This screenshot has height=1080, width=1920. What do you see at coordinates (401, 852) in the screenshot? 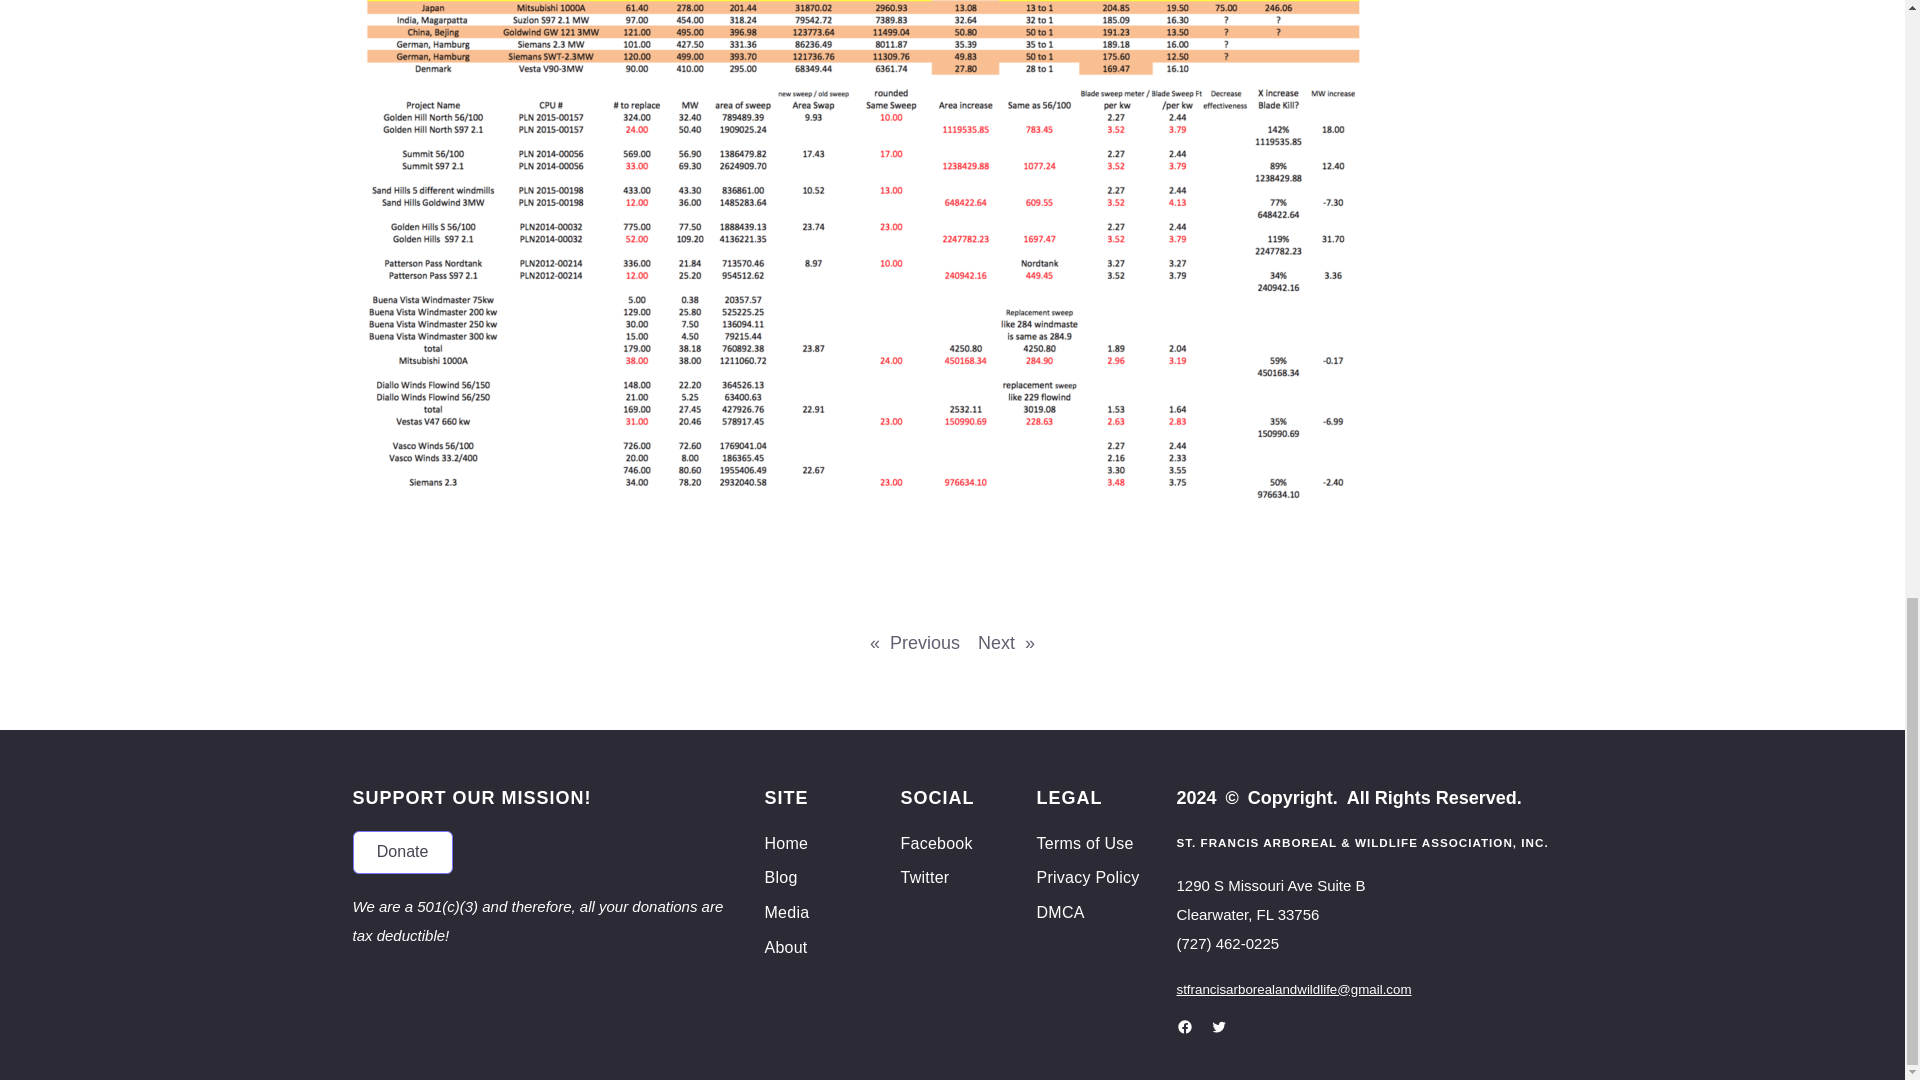
I see `Donate` at bounding box center [401, 852].